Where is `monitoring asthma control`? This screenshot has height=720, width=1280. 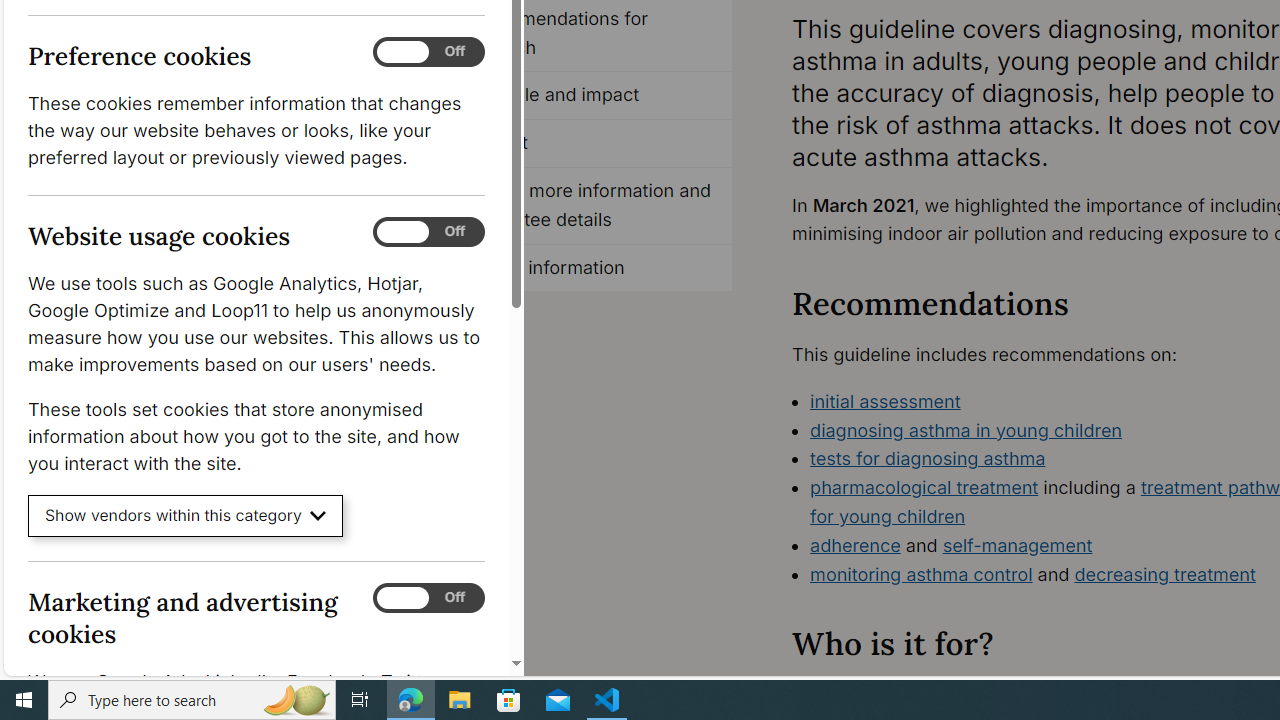
monitoring asthma control is located at coordinates (921, 574).